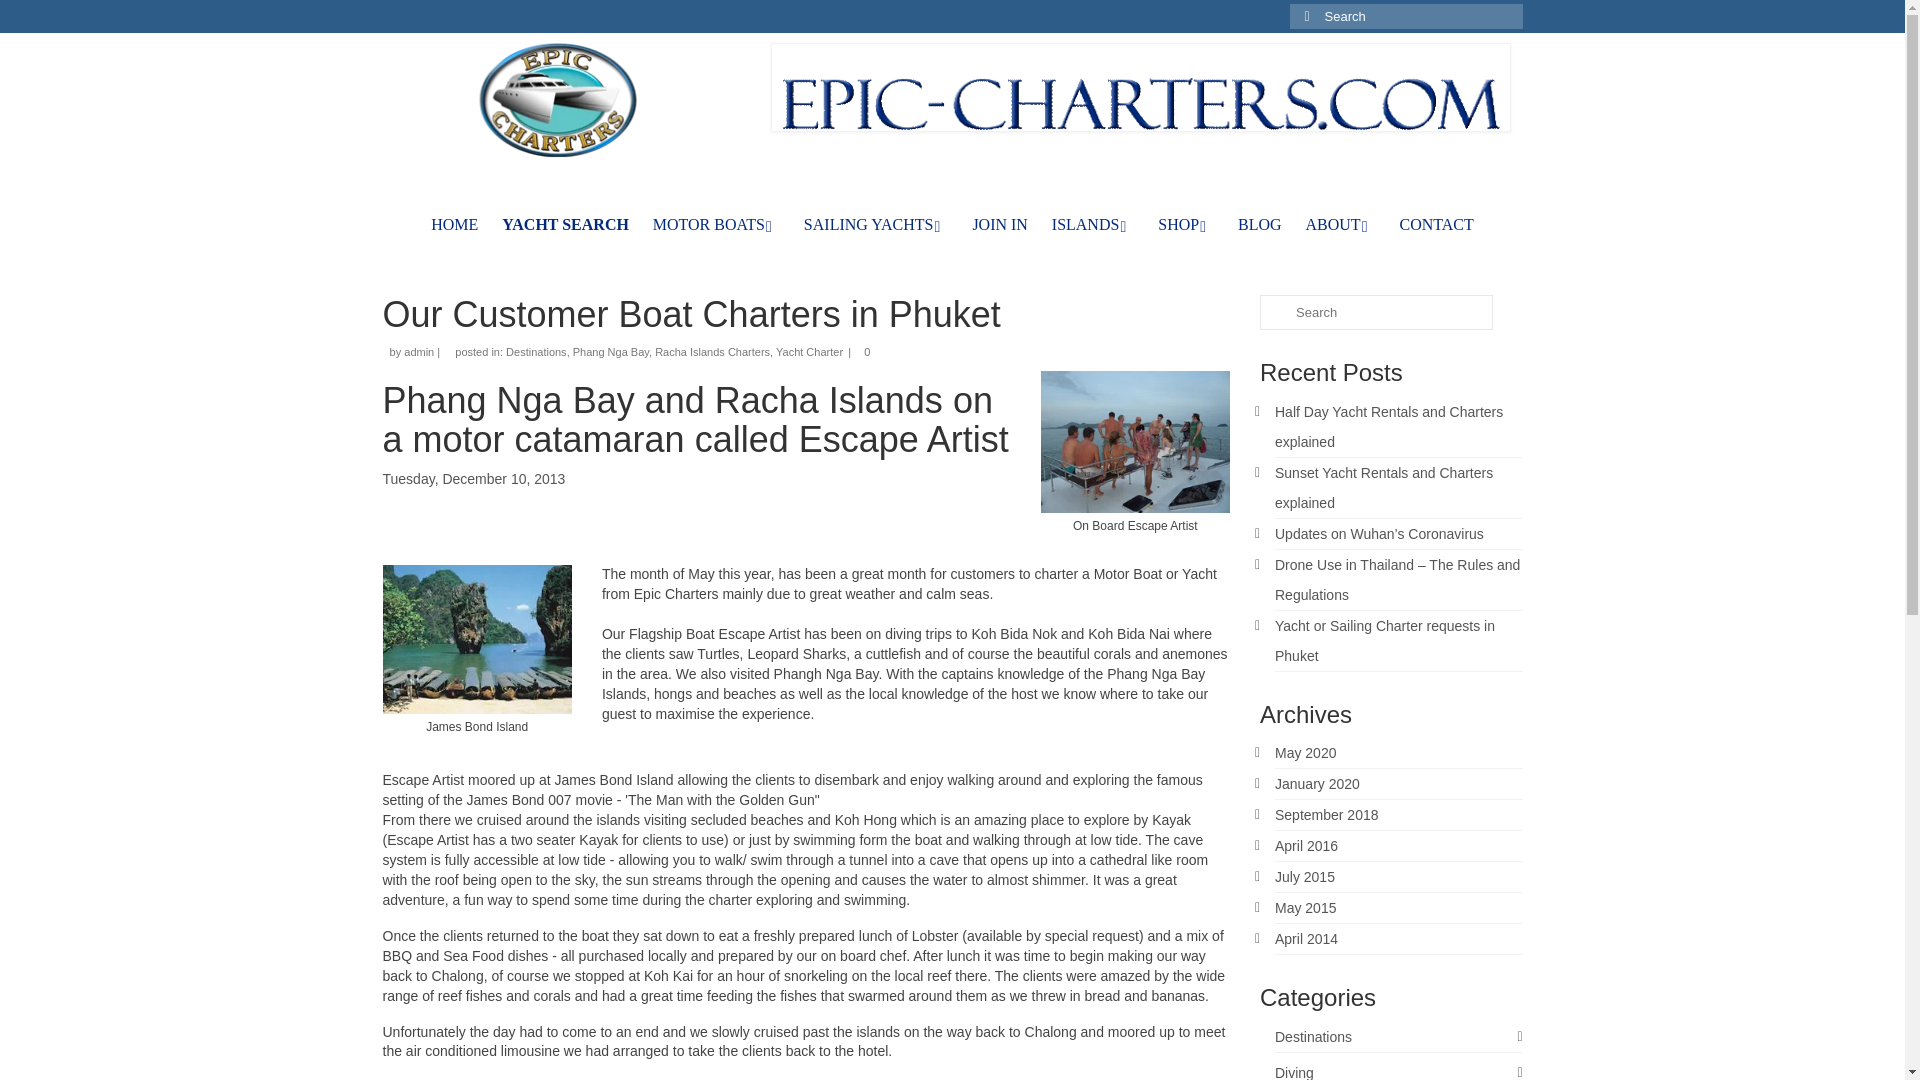 This screenshot has height=1080, width=1920. I want to click on ABOUT, so click(1341, 225).